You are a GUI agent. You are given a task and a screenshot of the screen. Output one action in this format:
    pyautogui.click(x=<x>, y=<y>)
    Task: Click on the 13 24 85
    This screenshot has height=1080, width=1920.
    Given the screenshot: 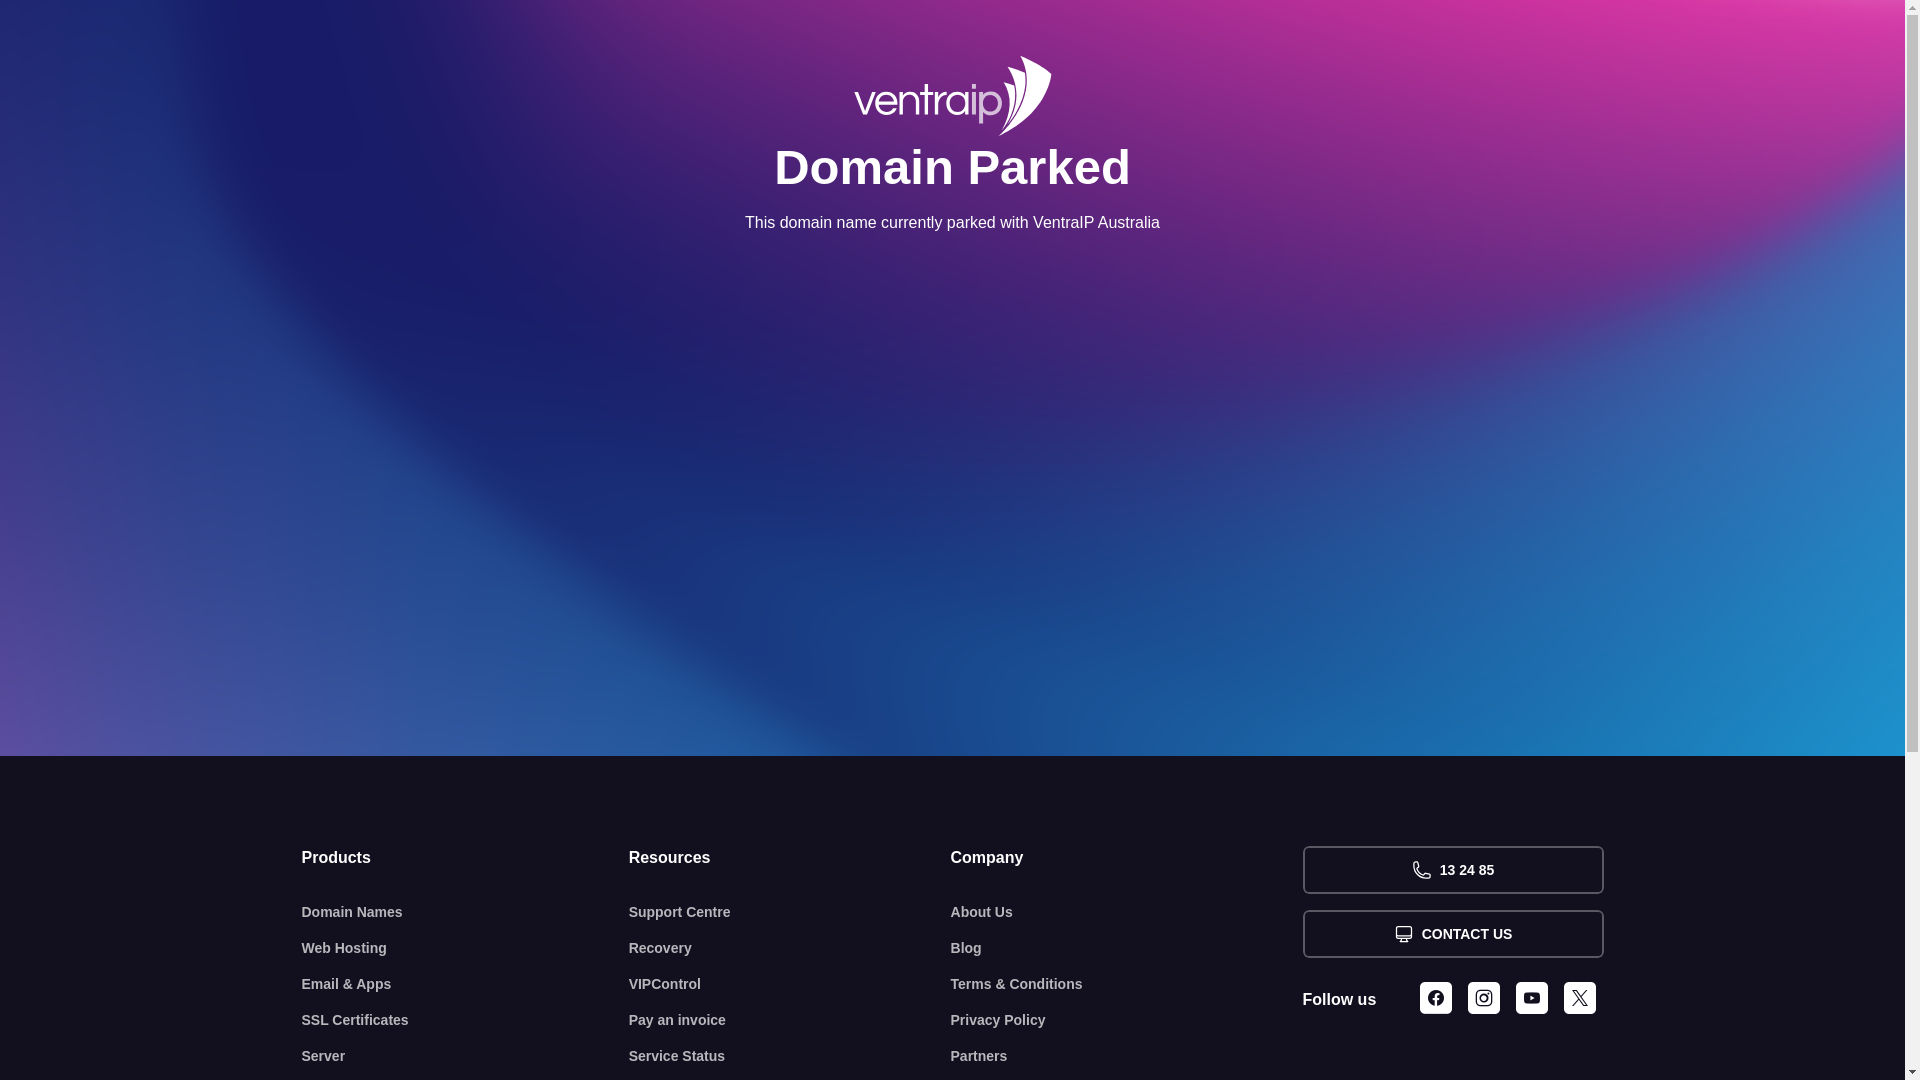 What is the action you would take?
    pyautogui.click(x=1452, y=870)
    